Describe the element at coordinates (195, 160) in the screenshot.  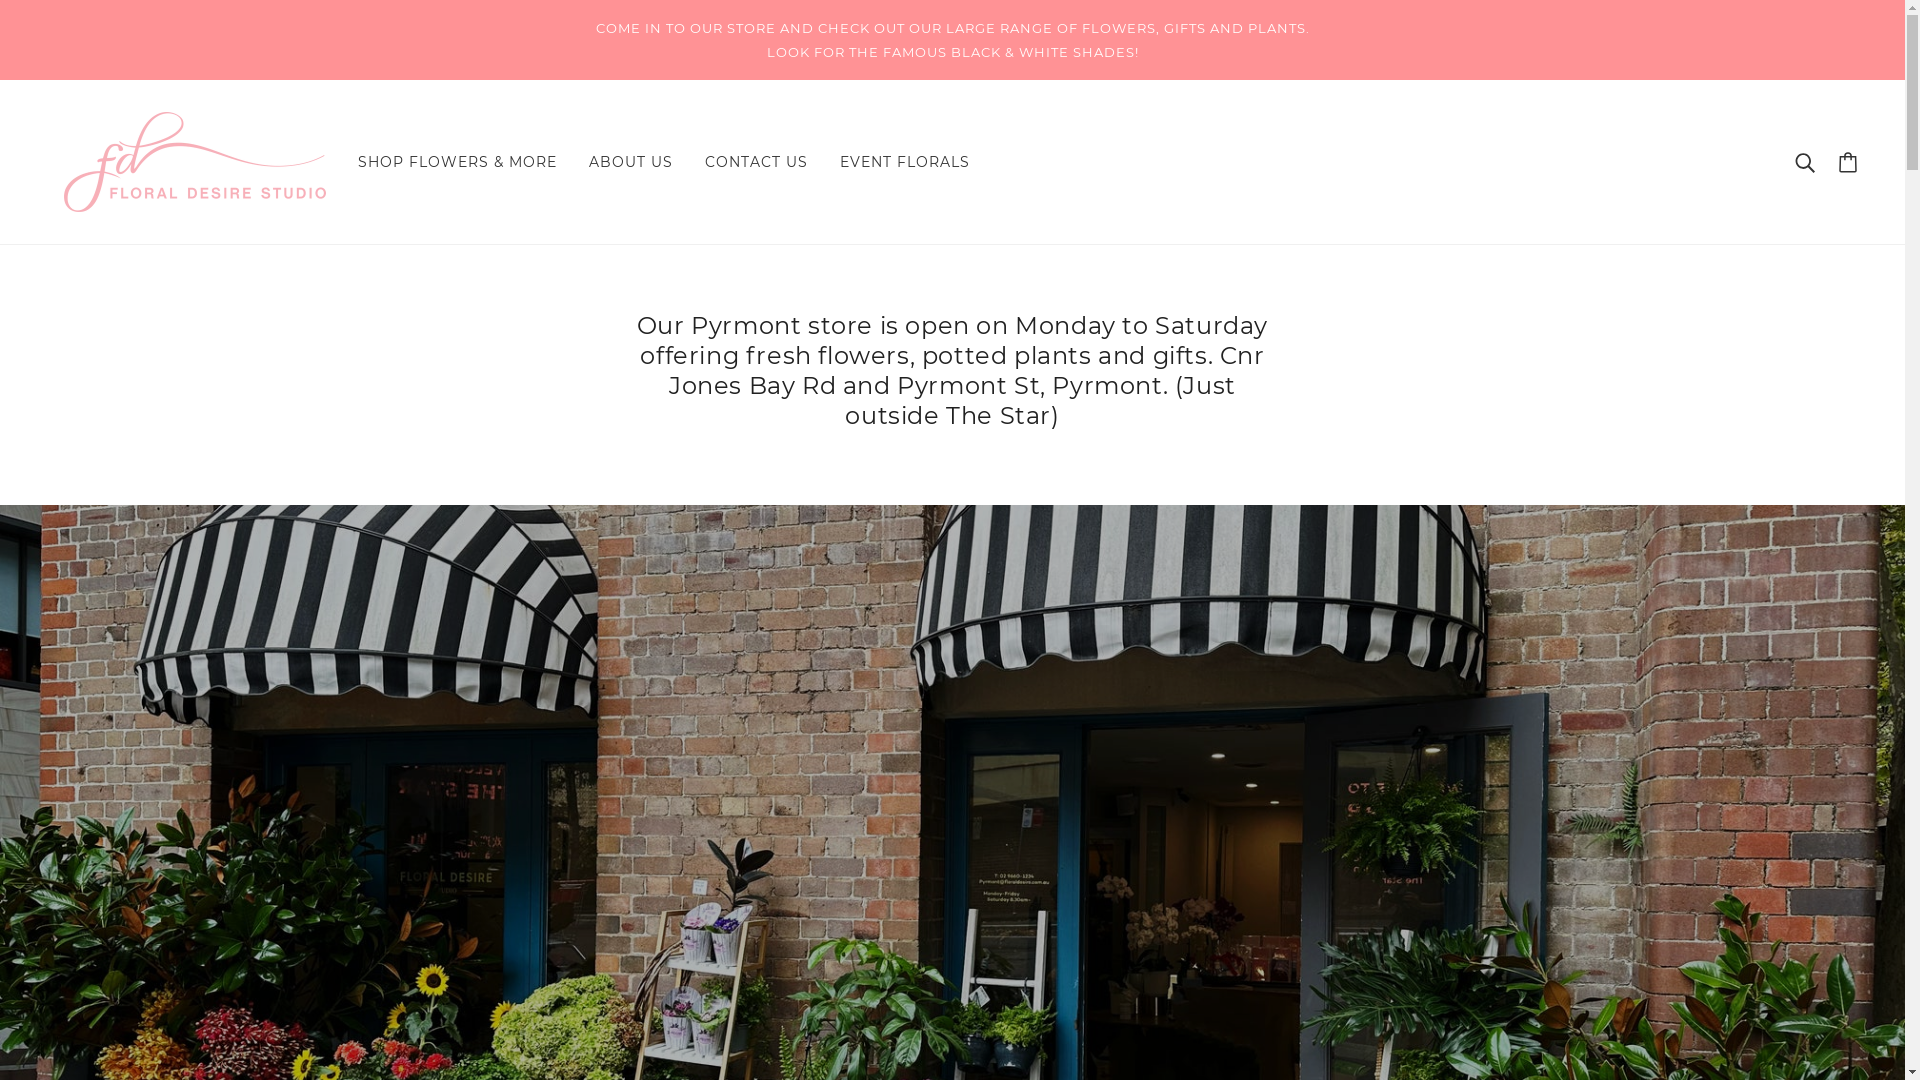
I see `/` at that location.